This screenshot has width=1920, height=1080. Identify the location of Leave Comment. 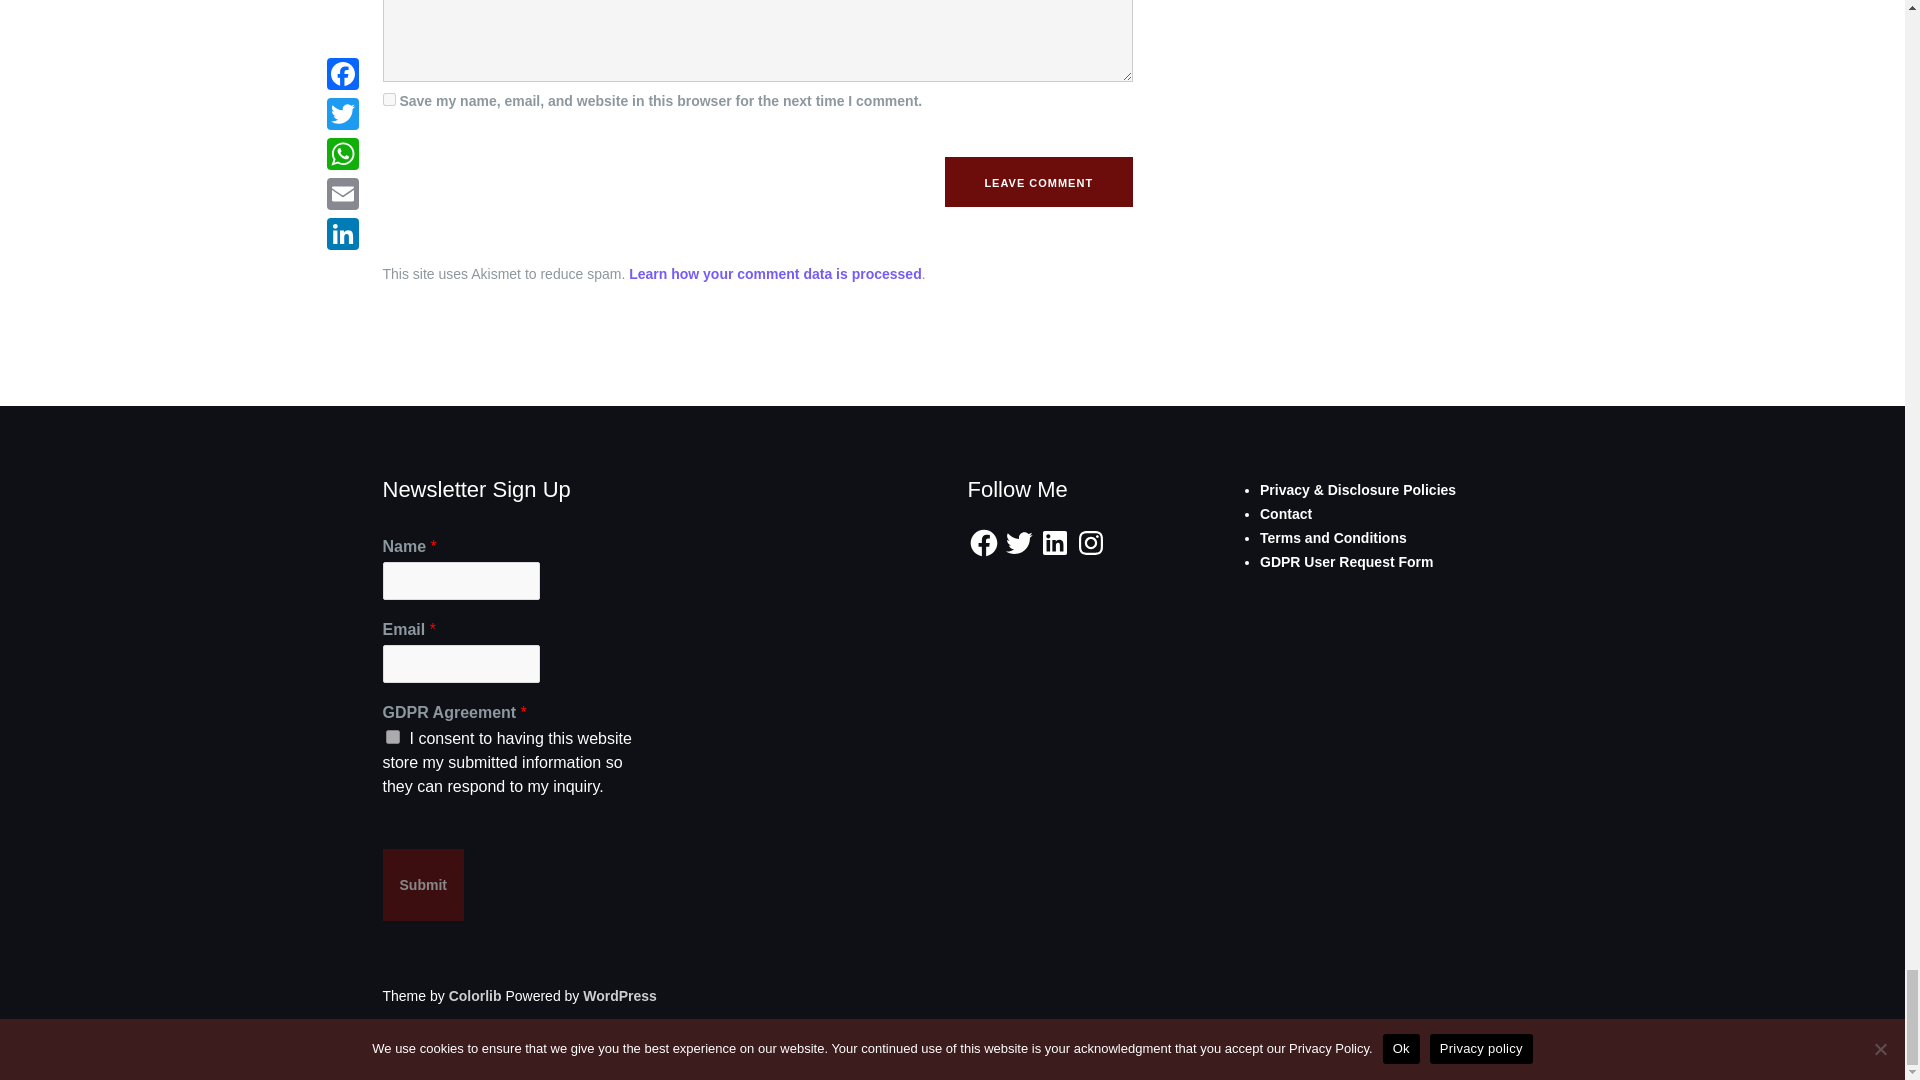
(1038, 182).